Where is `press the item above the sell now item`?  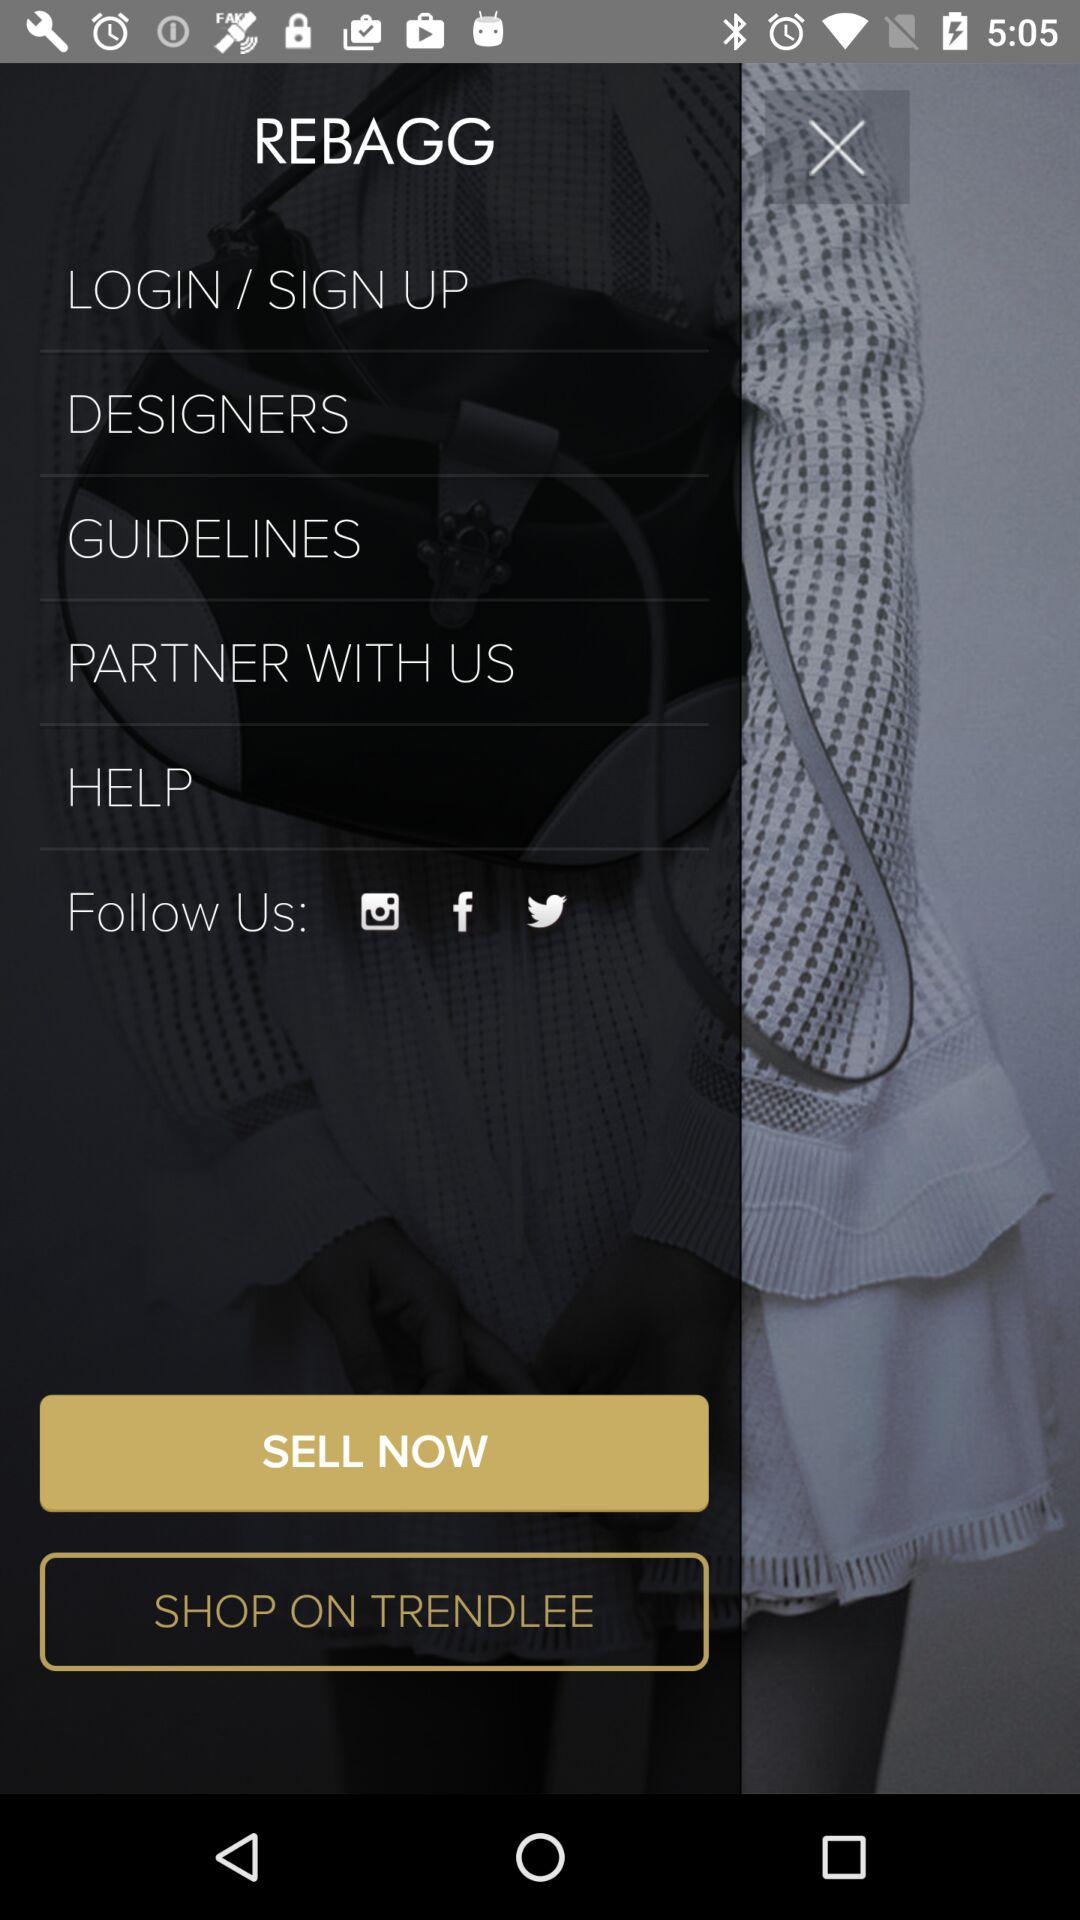 press the item above the sell now item is located at coordinates (548, 912).